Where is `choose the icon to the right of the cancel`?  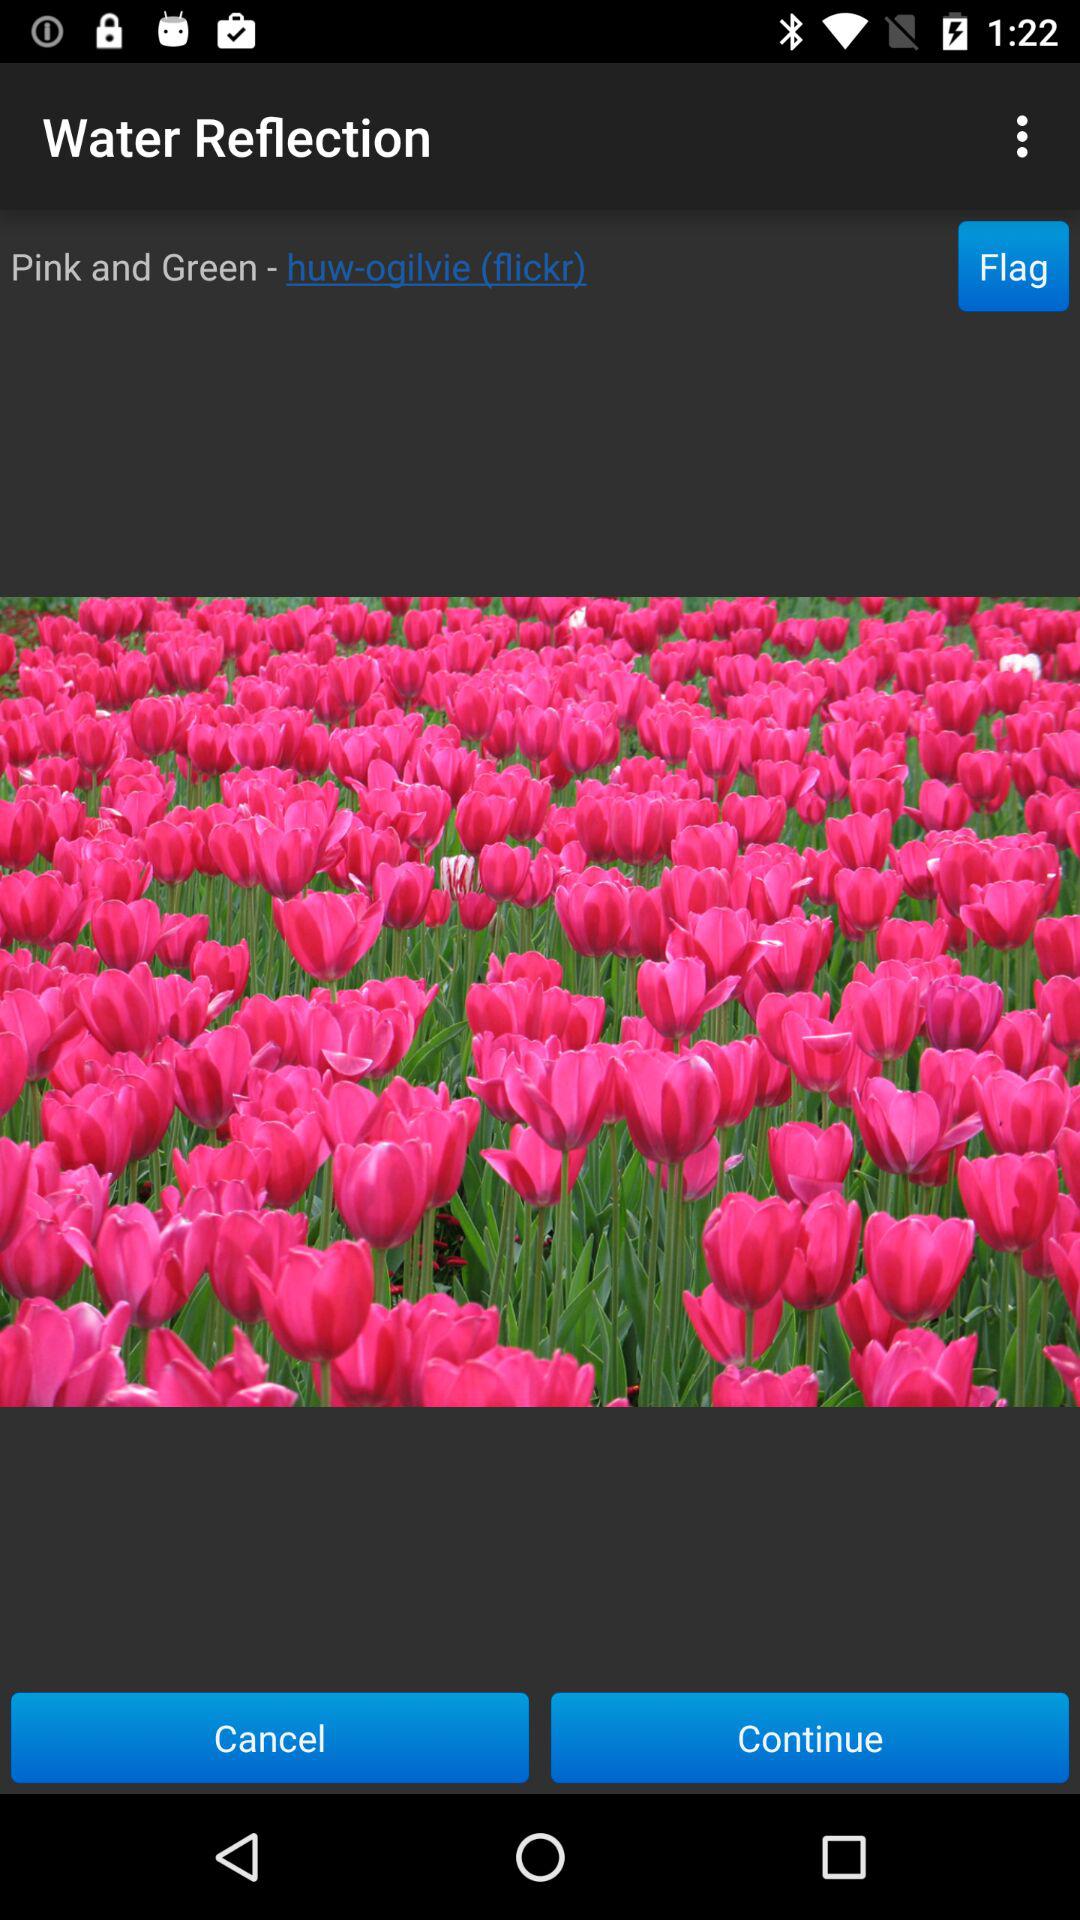 choose the icon to the right of the cancel is located at coordinates (810, 1737).